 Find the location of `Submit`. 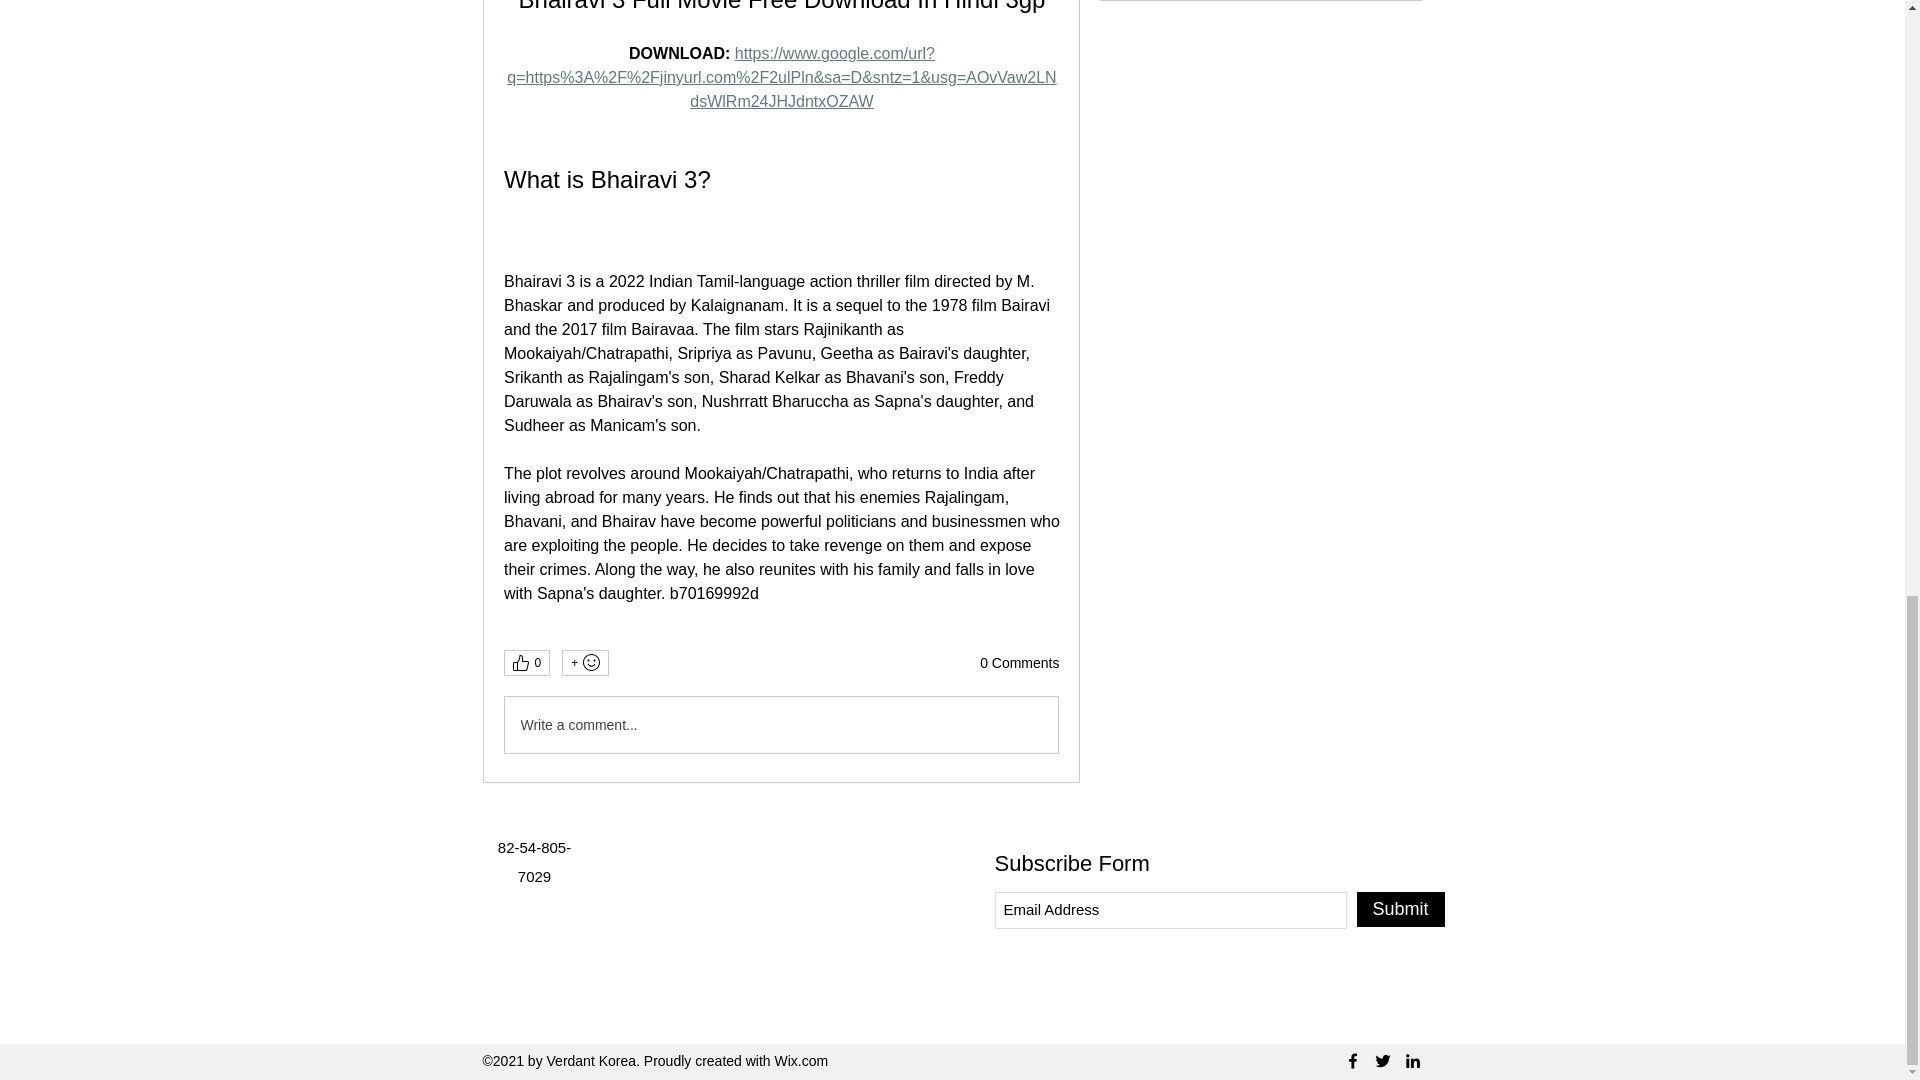

Submit is located at coordinates (1399, 909).